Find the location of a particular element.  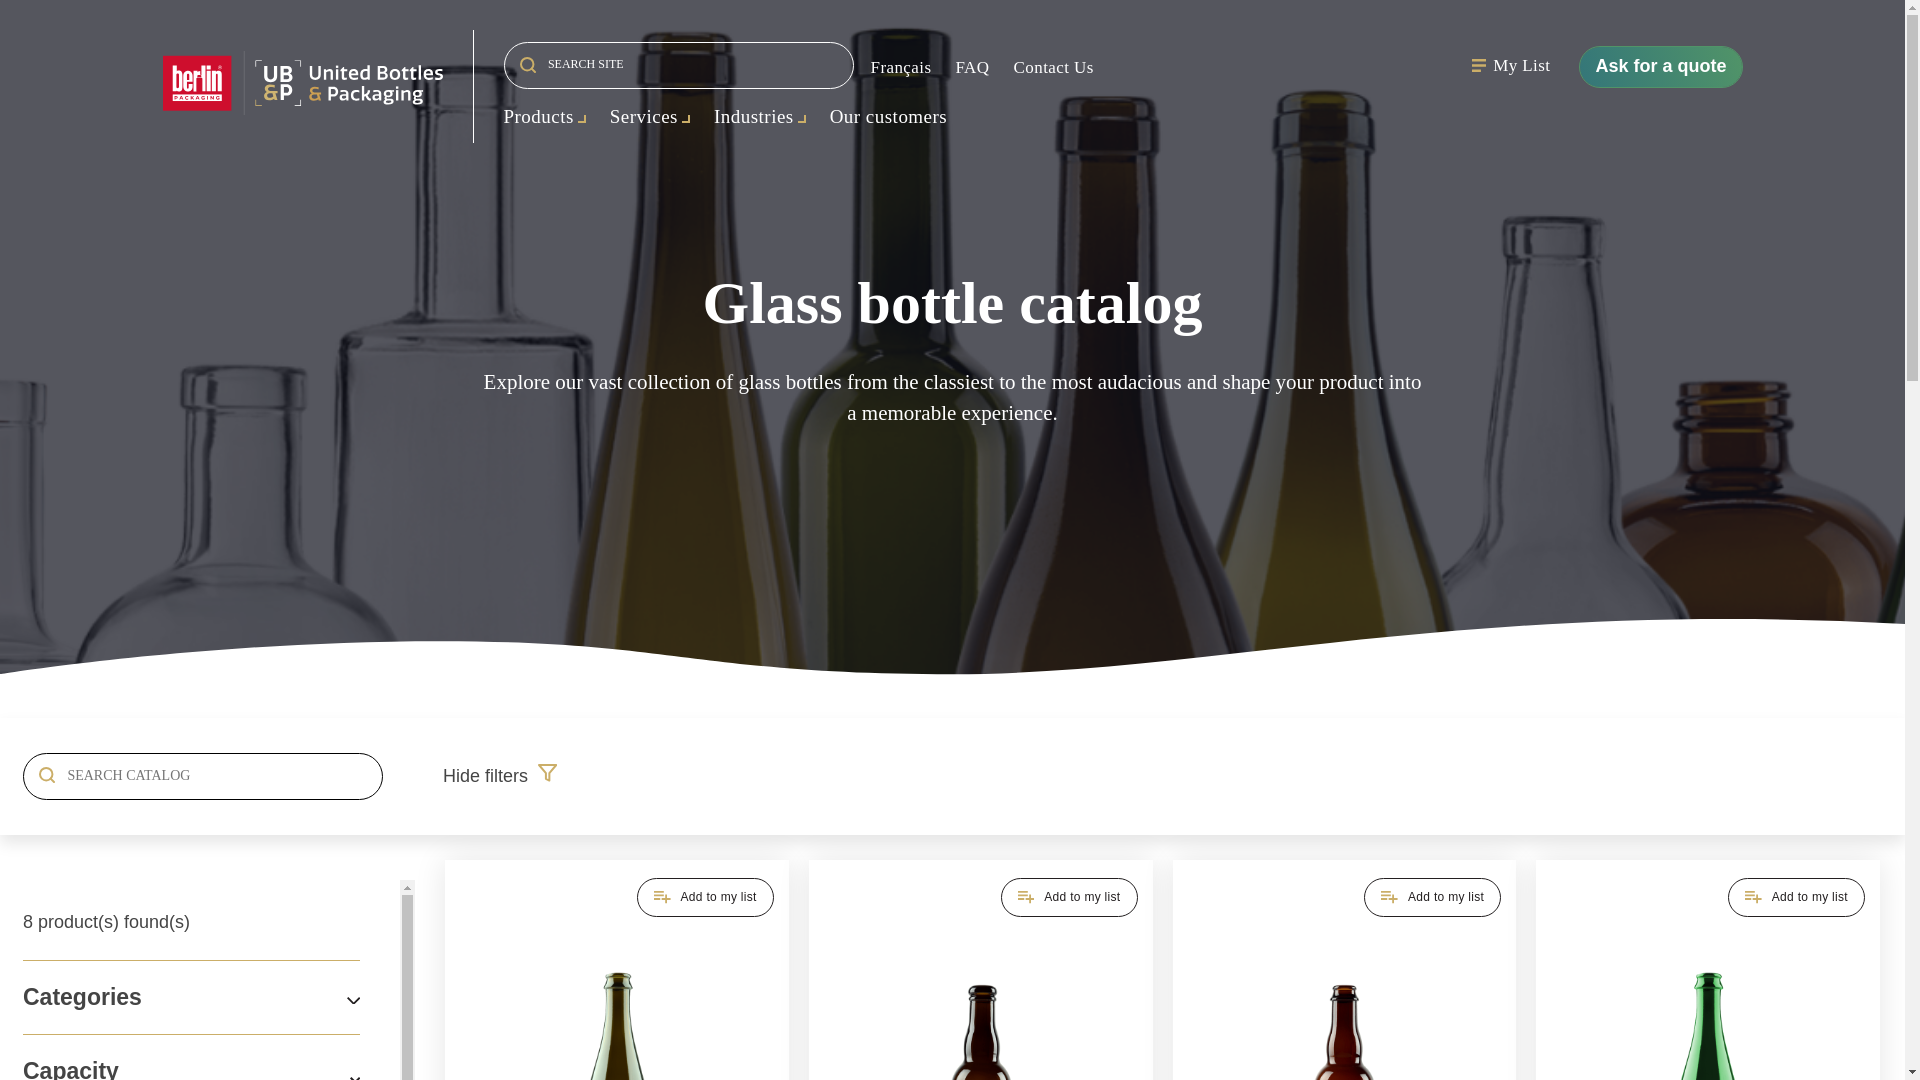

Ask for a quote is located at coordinates (1660, 66).